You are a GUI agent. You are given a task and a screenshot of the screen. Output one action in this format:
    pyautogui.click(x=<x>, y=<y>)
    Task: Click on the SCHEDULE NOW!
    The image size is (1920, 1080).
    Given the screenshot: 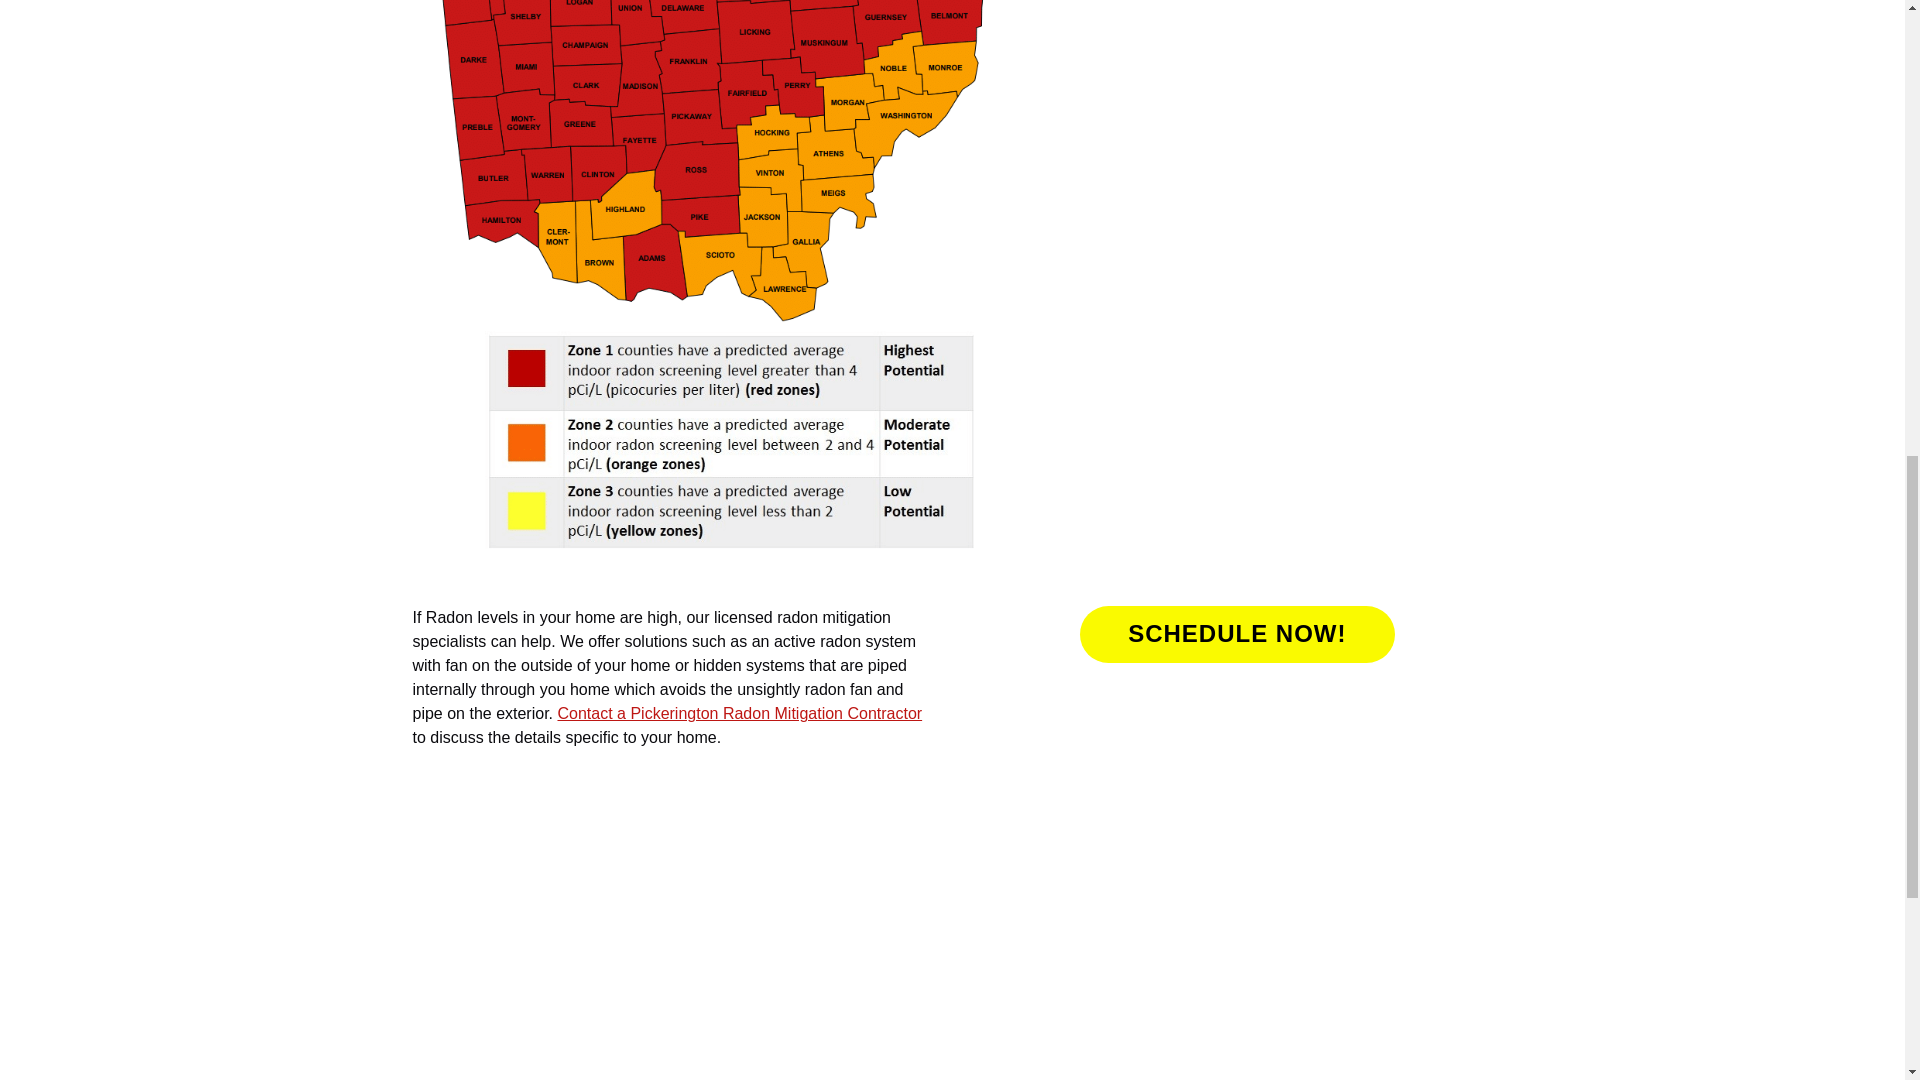 What is the action you would take?
    pyautogui.click(x=1236, y=634)
    